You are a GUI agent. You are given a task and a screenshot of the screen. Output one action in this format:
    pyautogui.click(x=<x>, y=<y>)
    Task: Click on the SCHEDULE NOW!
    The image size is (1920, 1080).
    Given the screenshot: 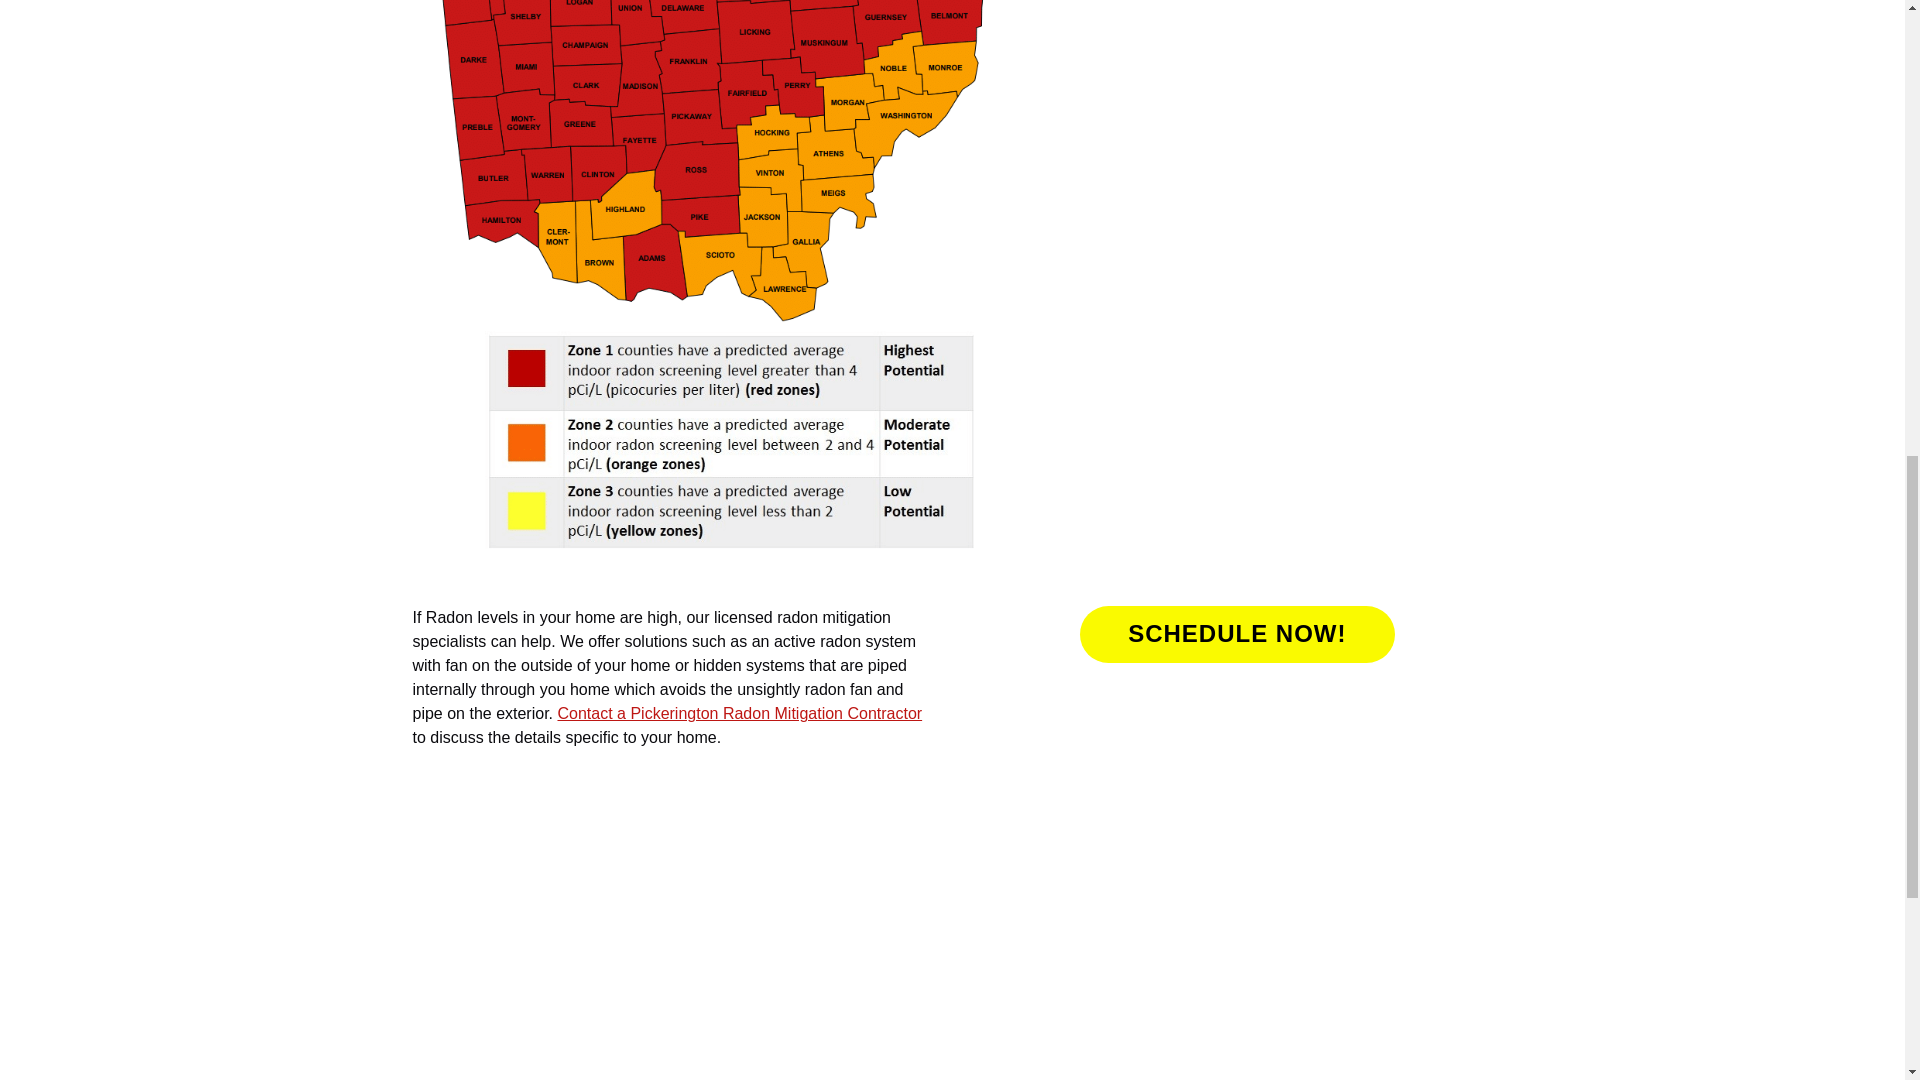 What is the action you would take?
    pyautogui.click(x=1236, y=634)
    